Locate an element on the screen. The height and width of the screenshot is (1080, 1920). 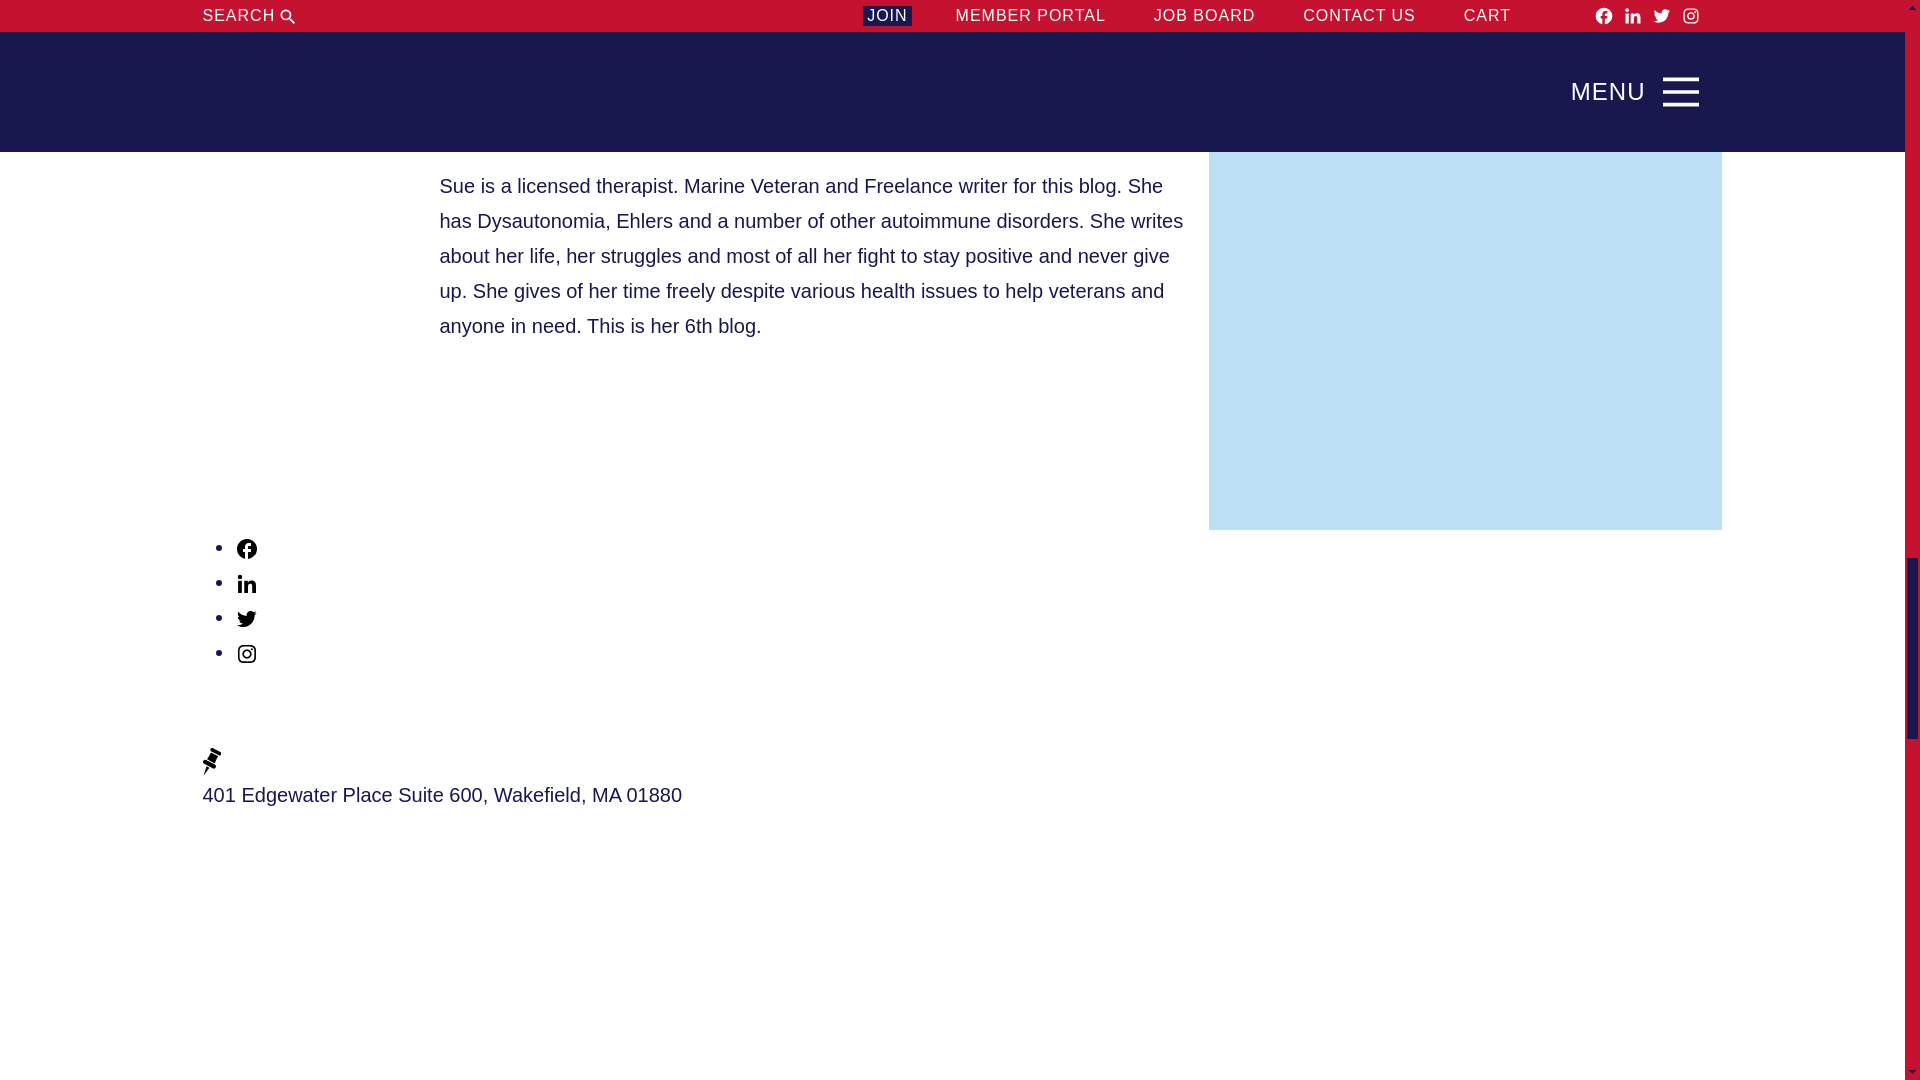
Linkedin is located at coordinates (246, 582).